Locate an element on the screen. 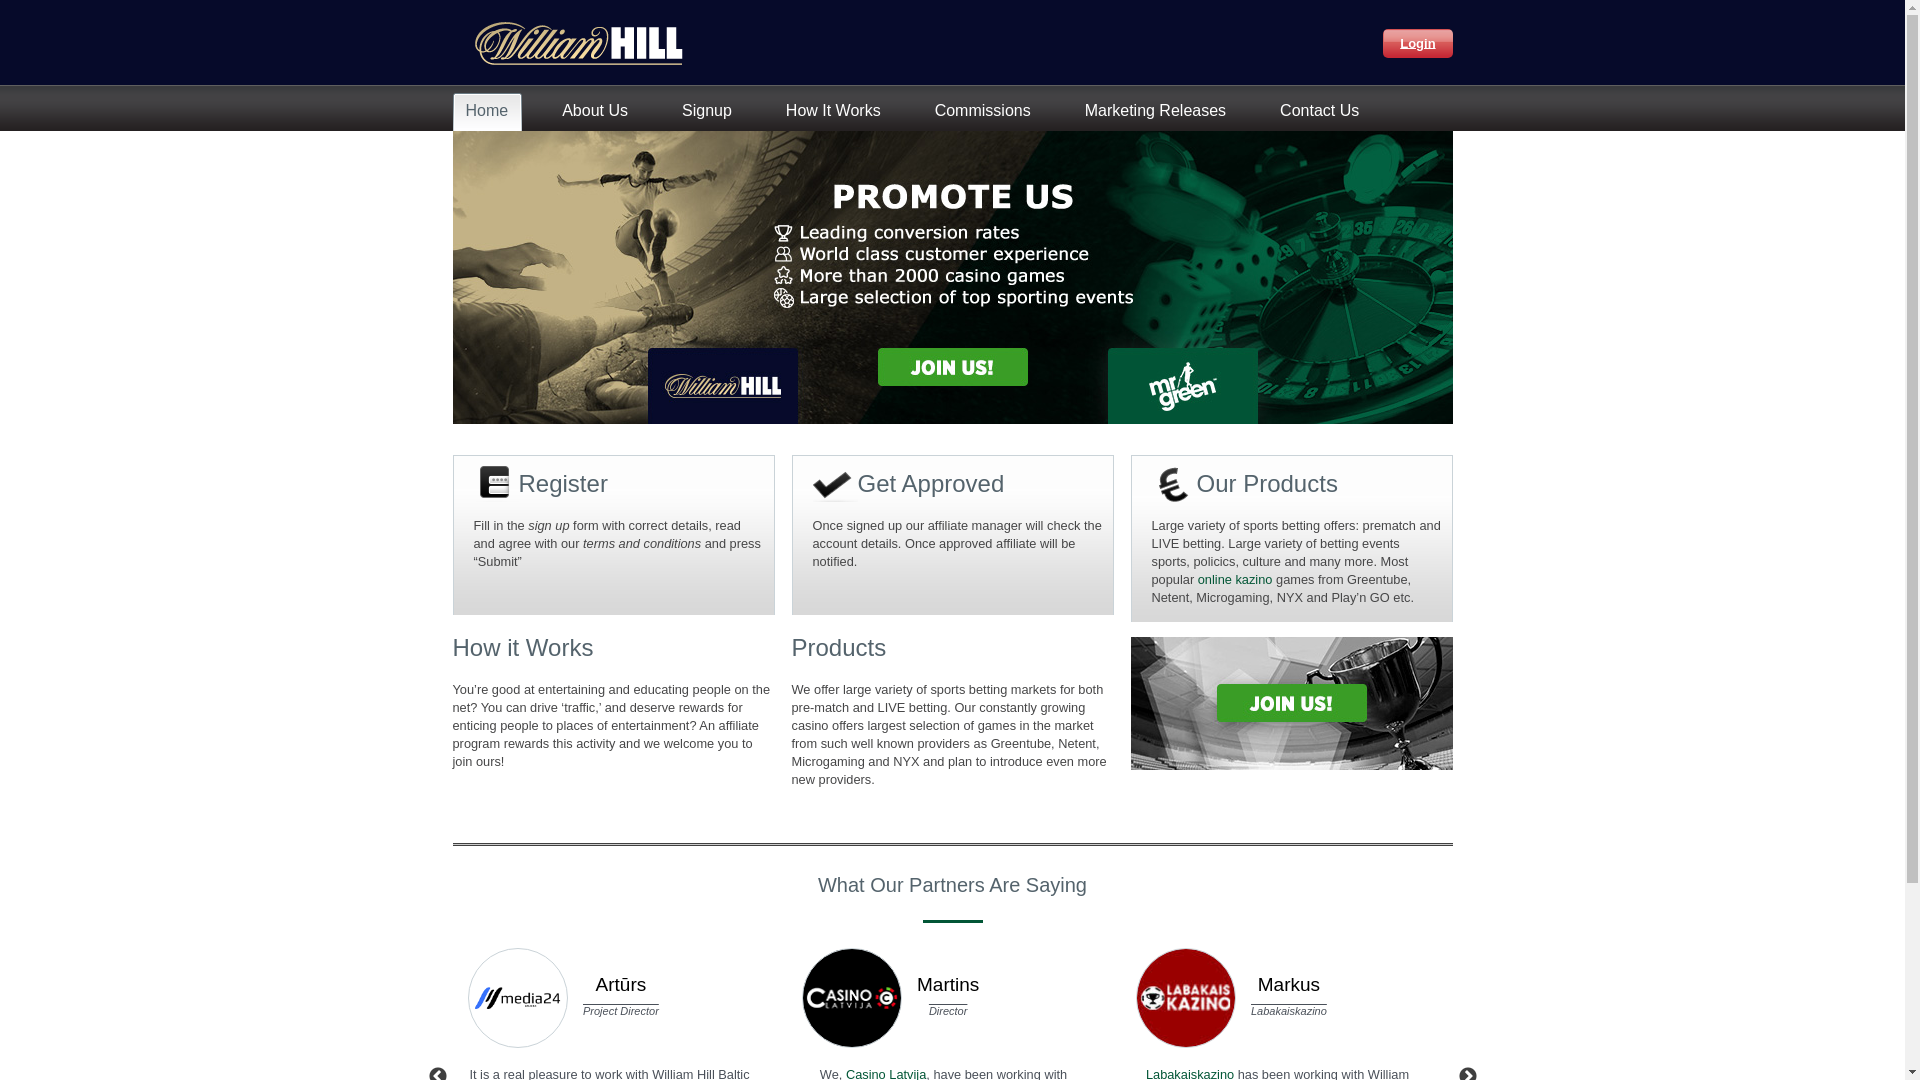 This screenshot has height=1080, width=1920. Login is located at coordinates (1418, 42).